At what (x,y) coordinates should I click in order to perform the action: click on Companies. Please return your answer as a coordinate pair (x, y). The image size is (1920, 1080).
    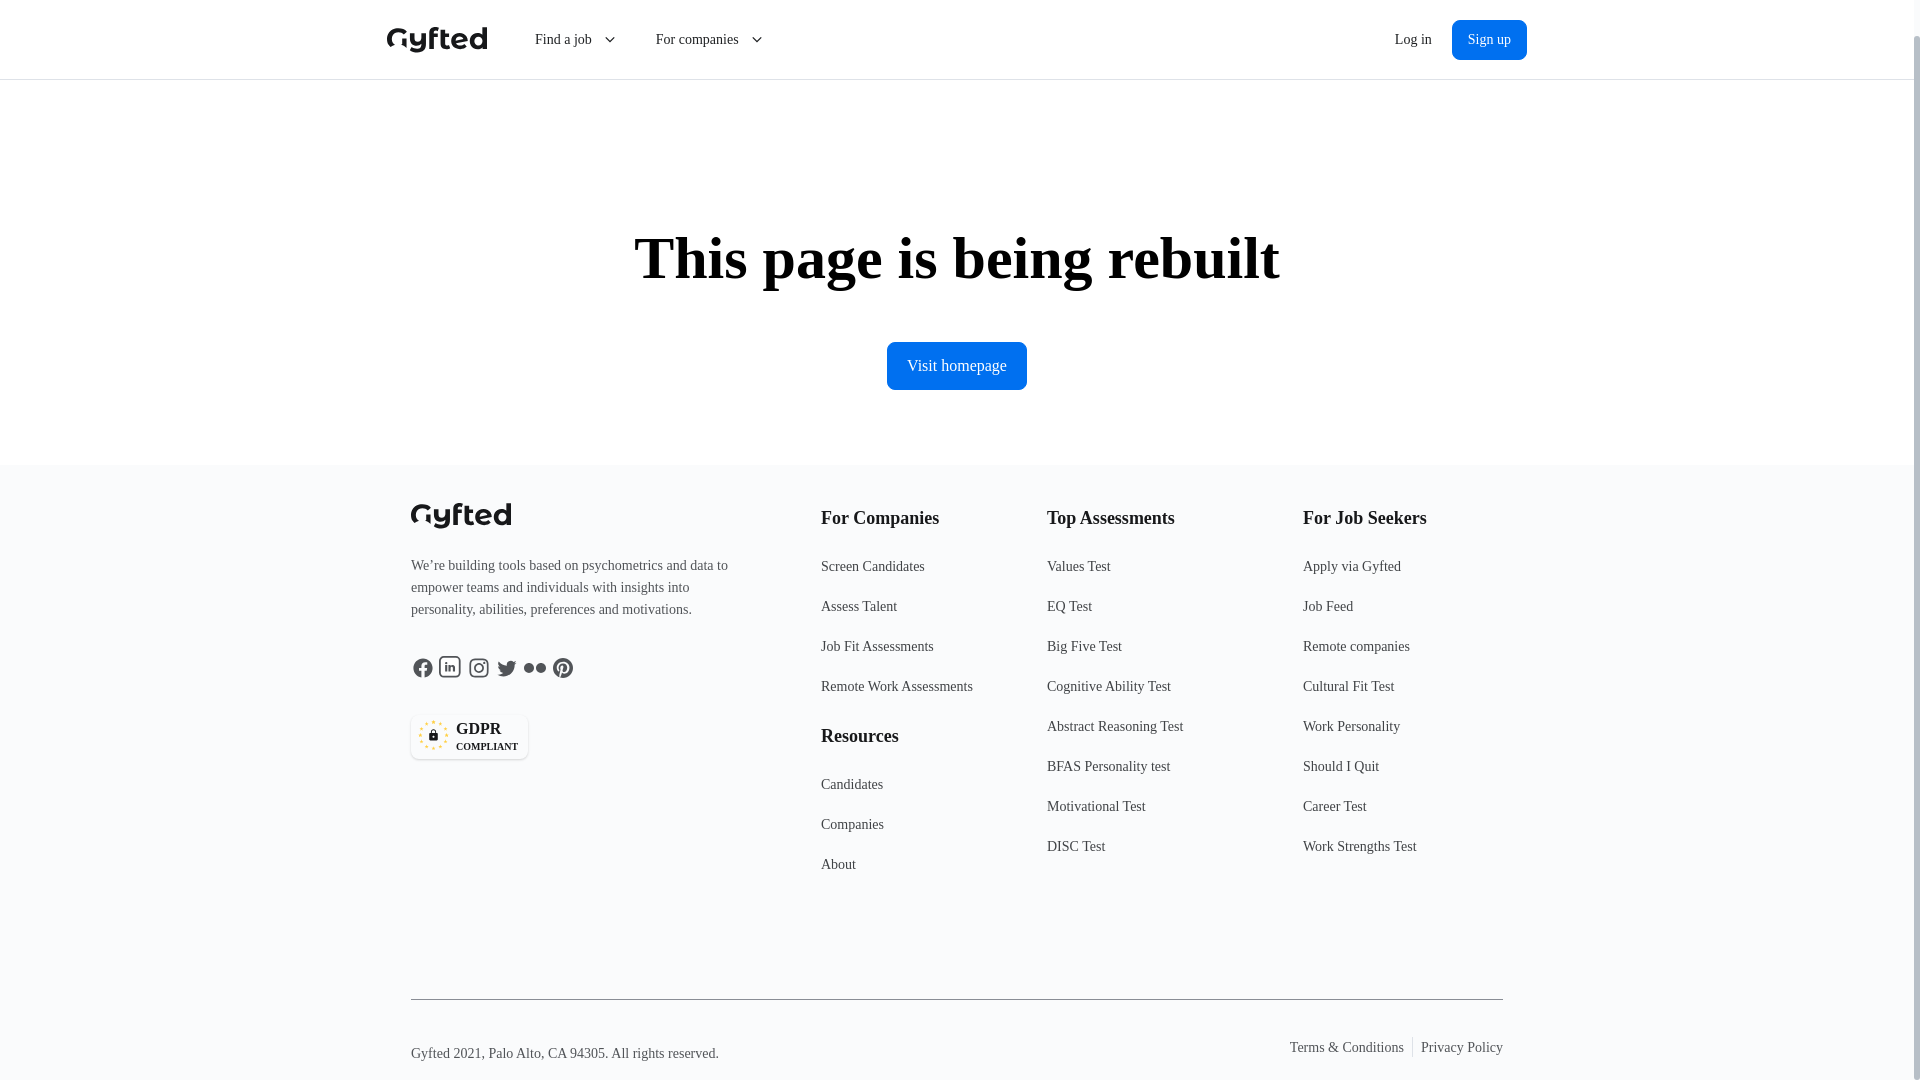
    Looking at the image, I should click on (1161, 814).